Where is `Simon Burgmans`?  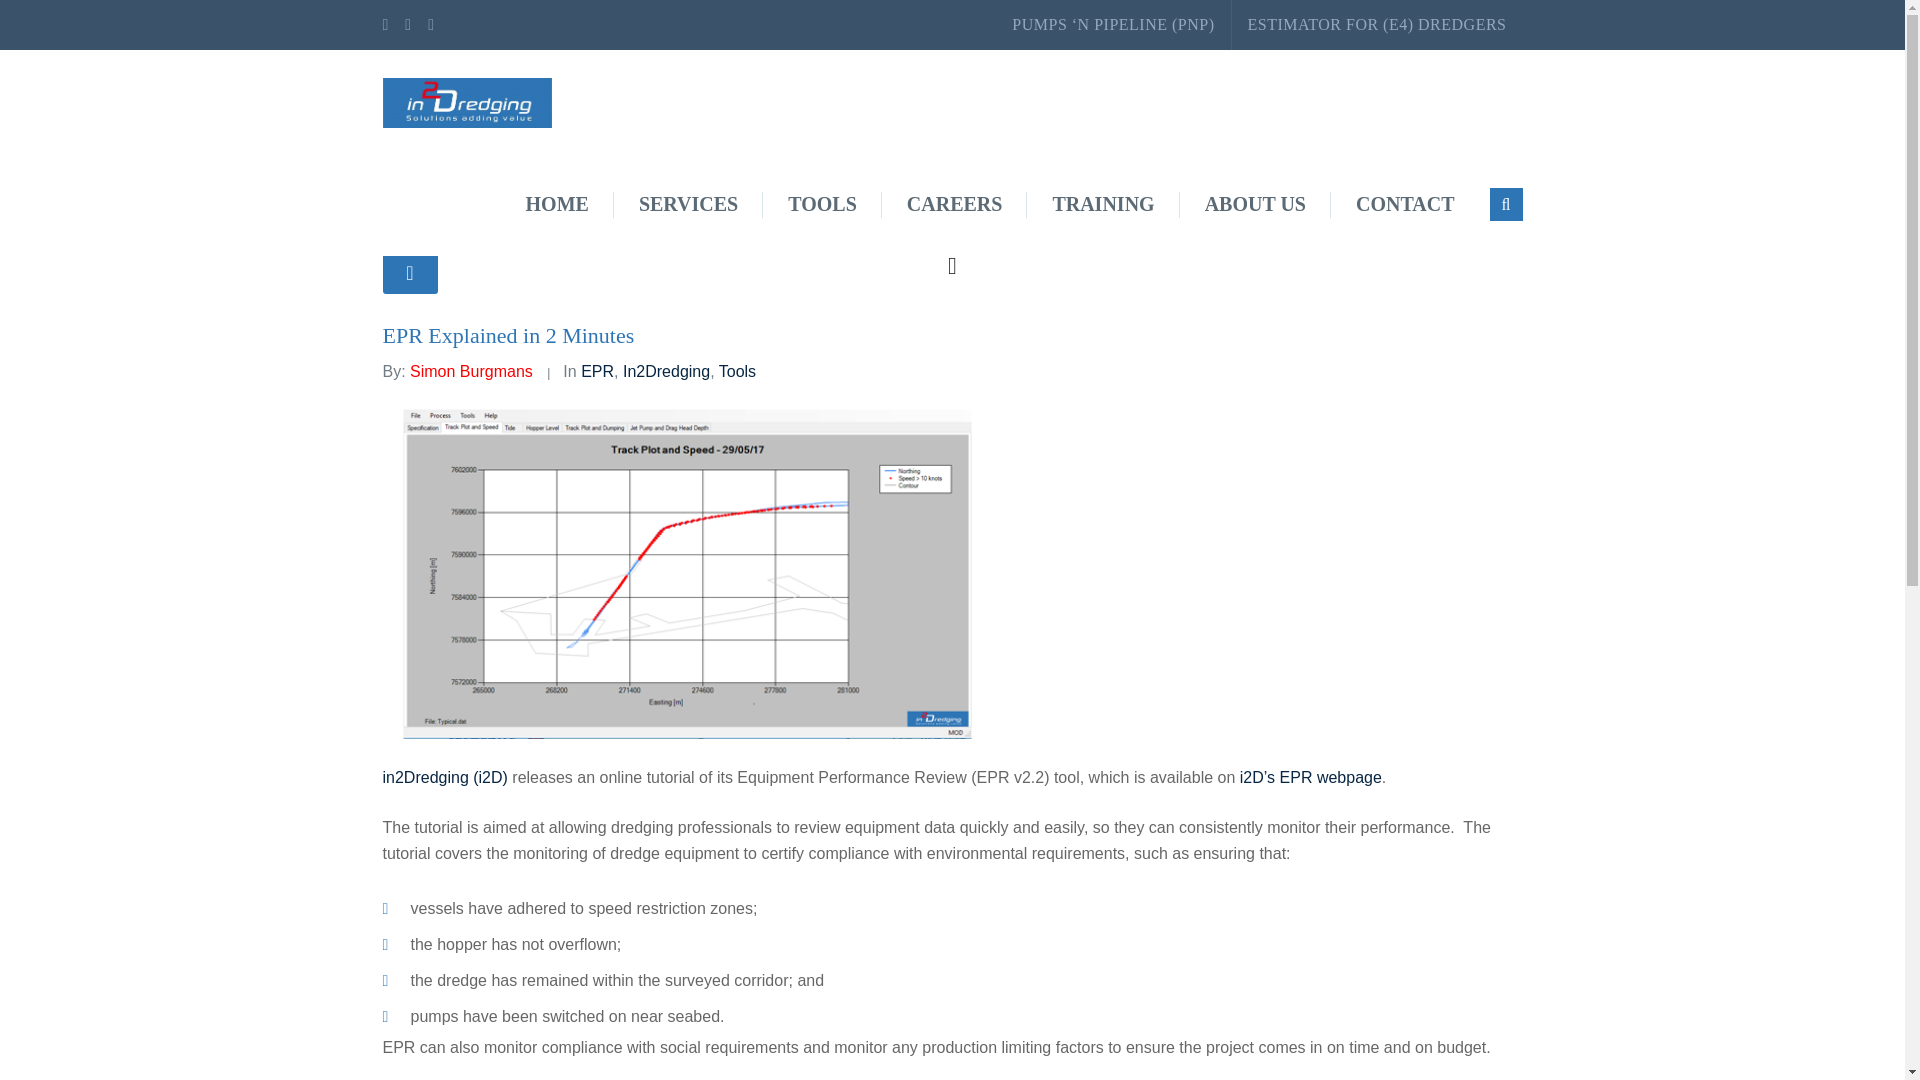
Simon Burgmans is located at coordinates (472, 371).